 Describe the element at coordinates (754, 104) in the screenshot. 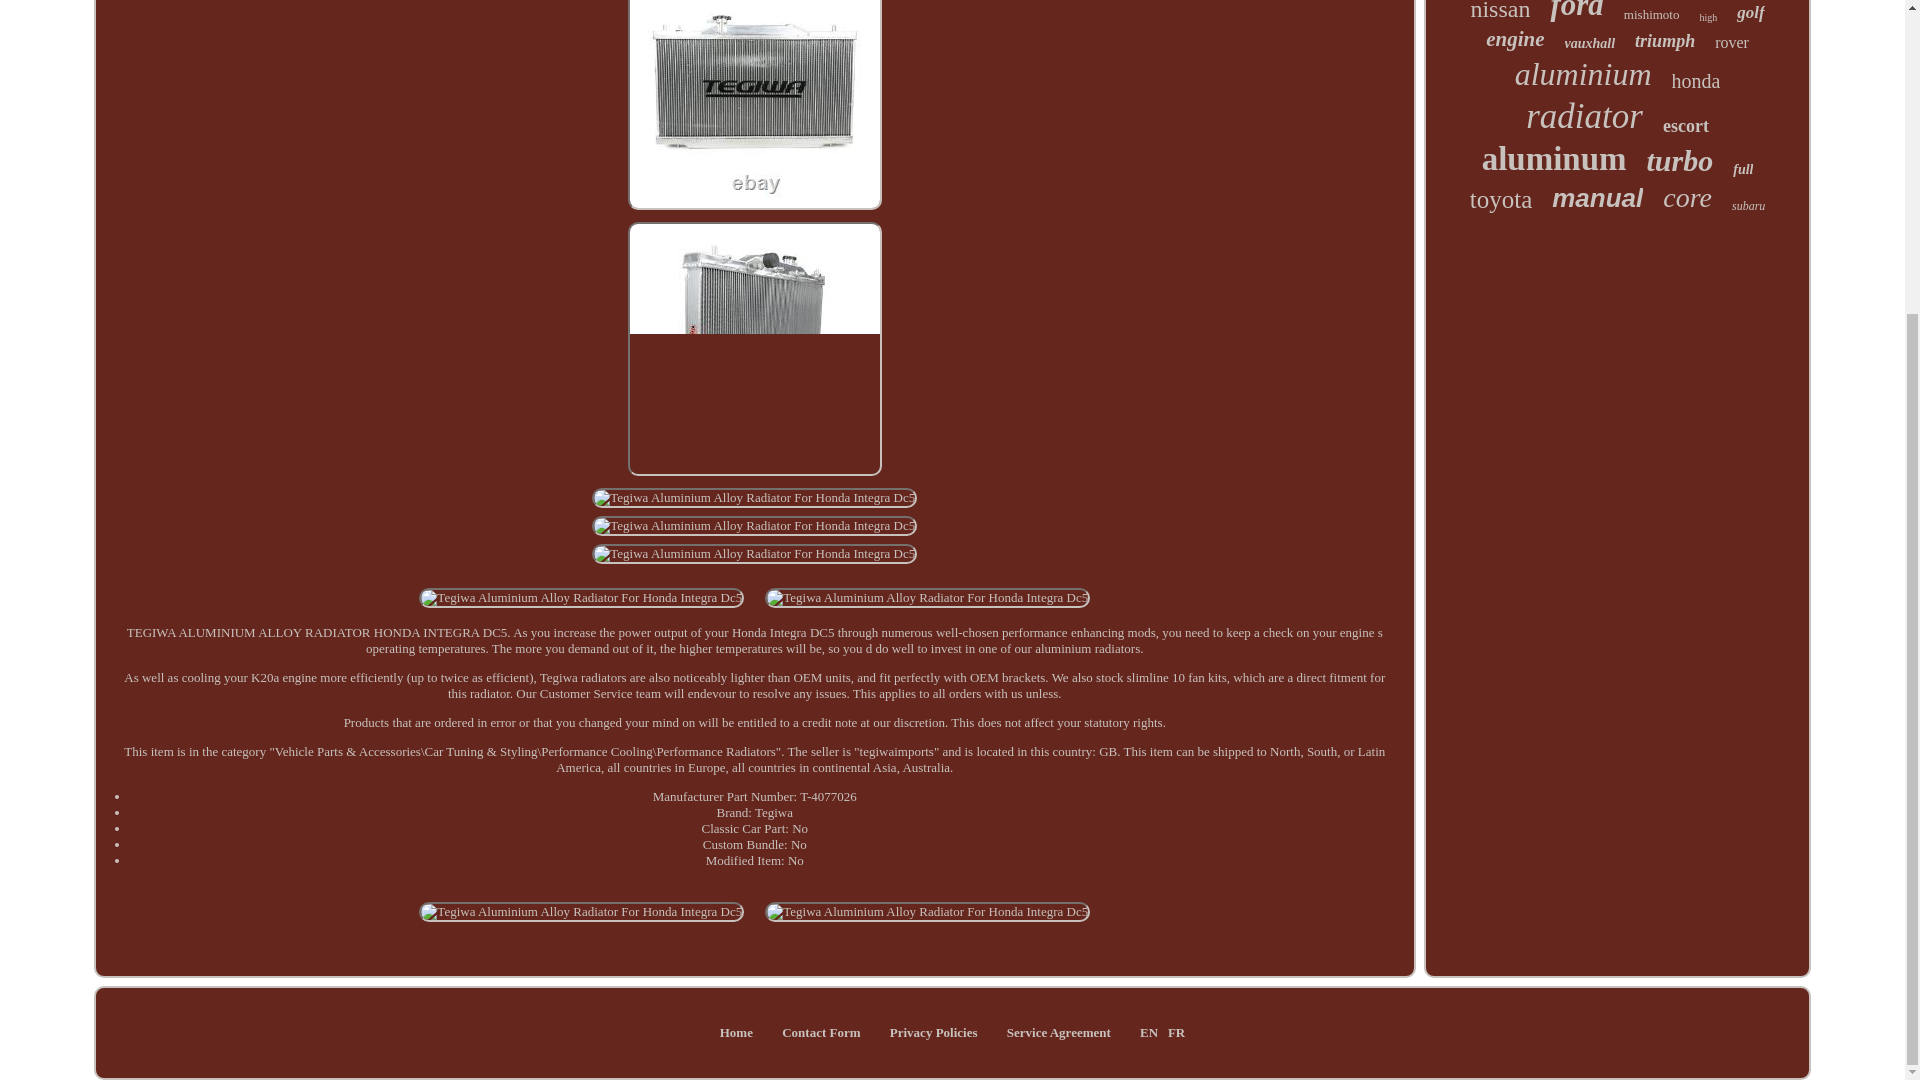

I see `Tegiwa Aluminium Alloy Radiator For Honda Integra Dc5` at that location.